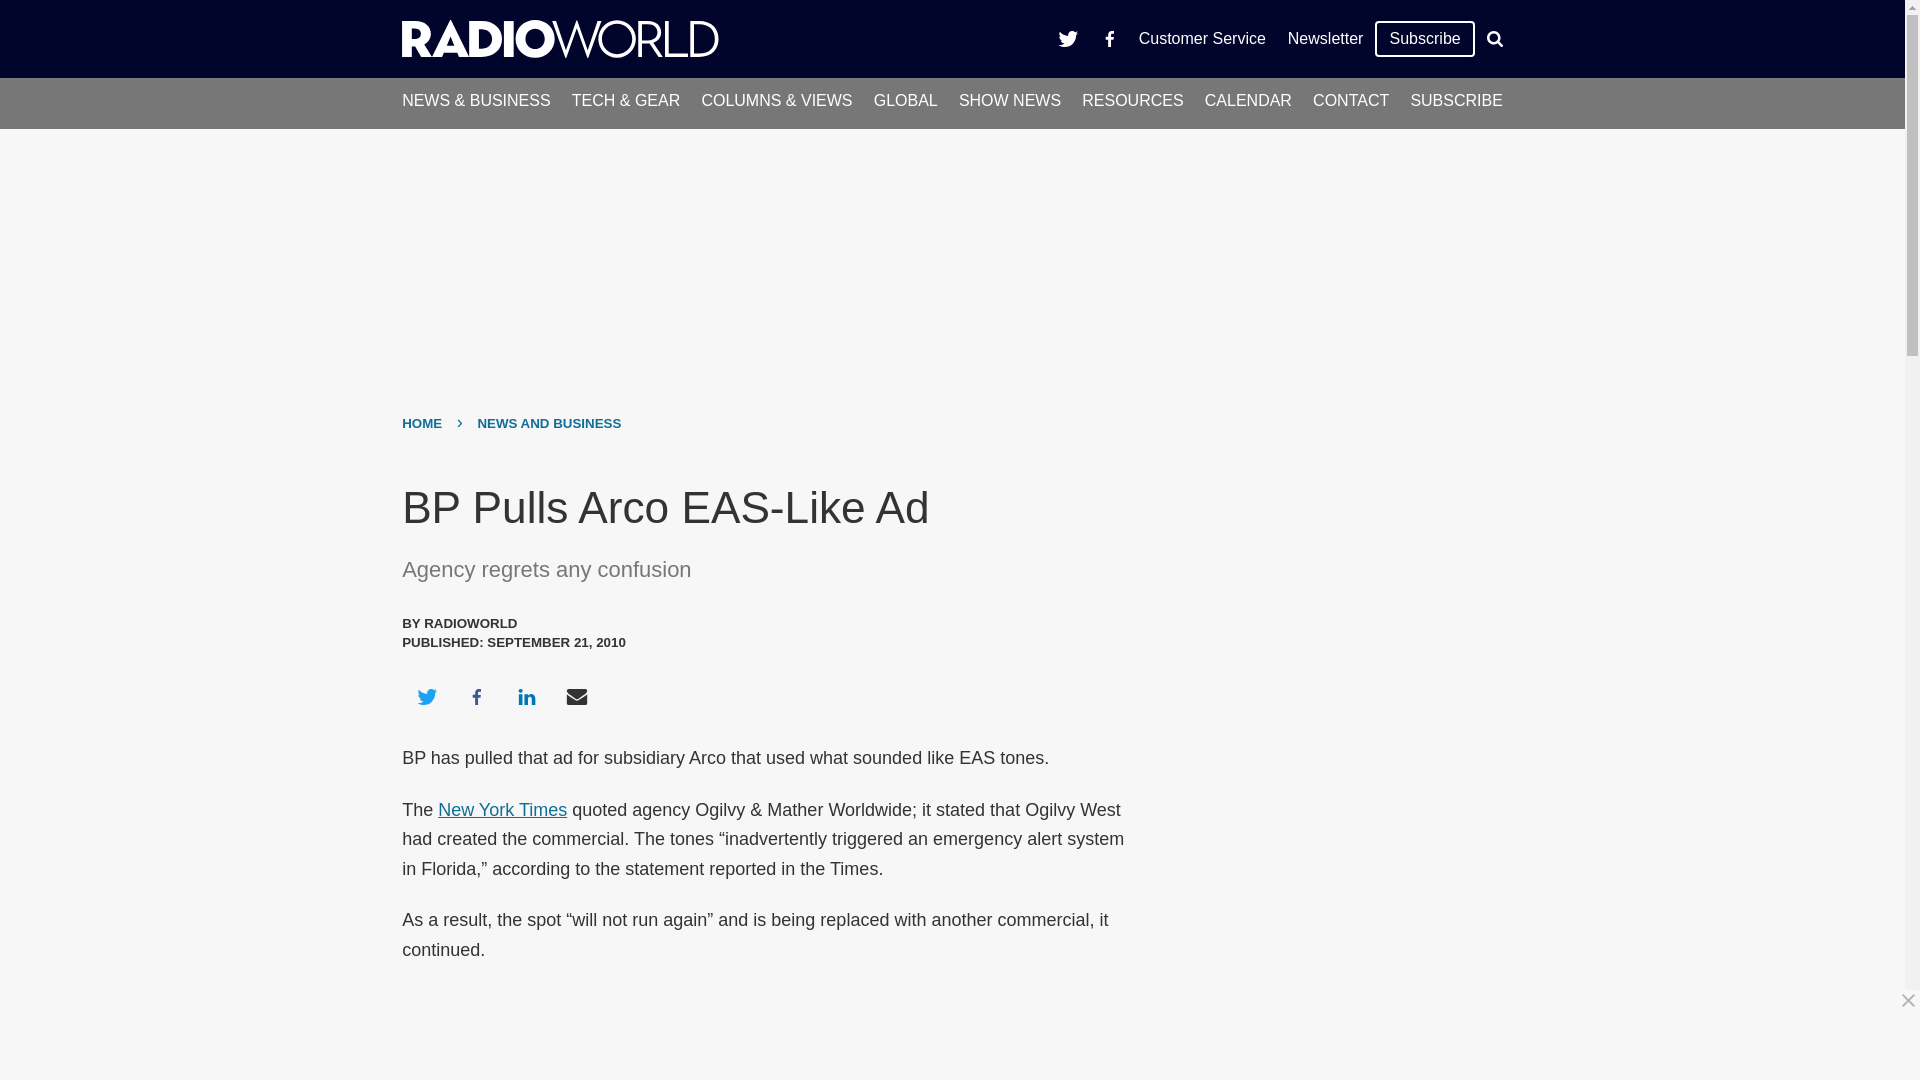  What do you see at coordinates (1325, 38) in the screenshot?
I see `Newsletter` at bounding box center [1325, 38].